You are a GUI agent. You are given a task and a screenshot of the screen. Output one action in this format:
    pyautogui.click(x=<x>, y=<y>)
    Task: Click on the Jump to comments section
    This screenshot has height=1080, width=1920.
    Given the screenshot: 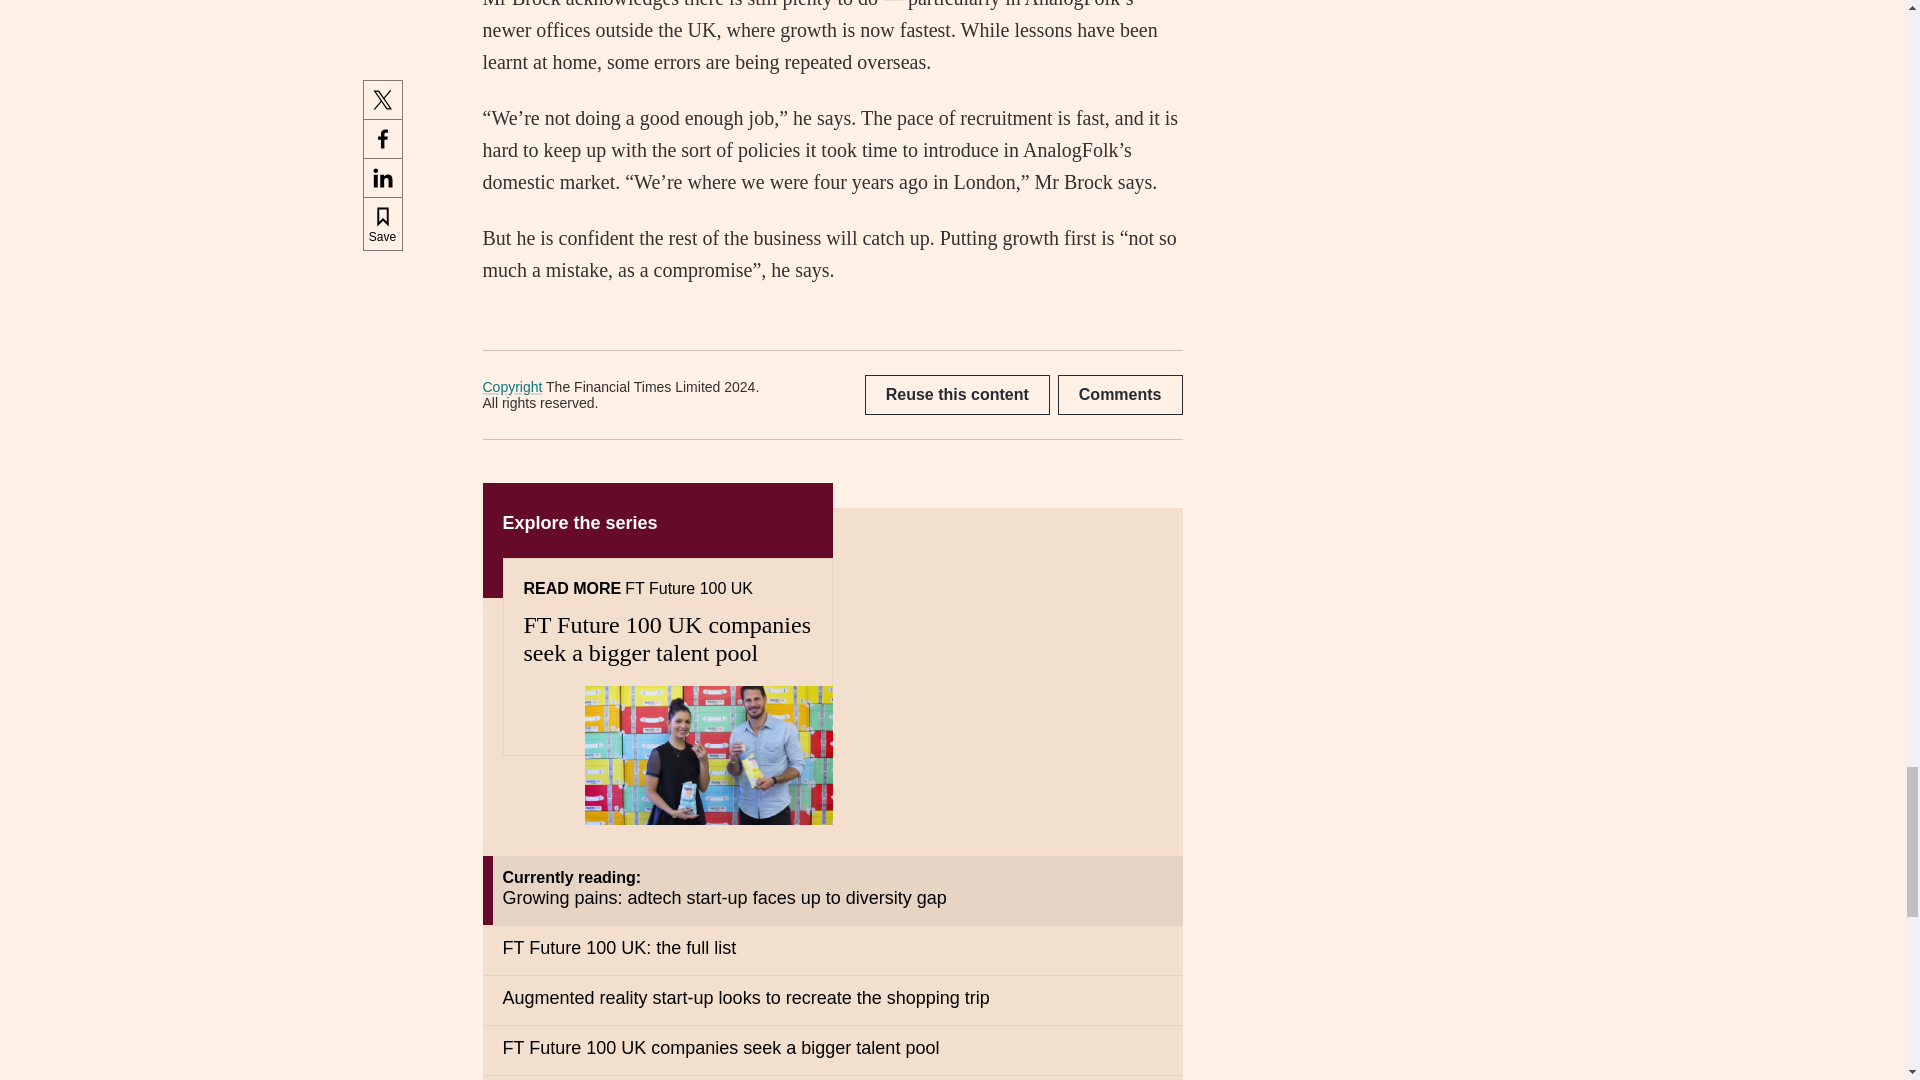 What is the action you would take?
    pyautogui.click(x=1120, y=394)
    